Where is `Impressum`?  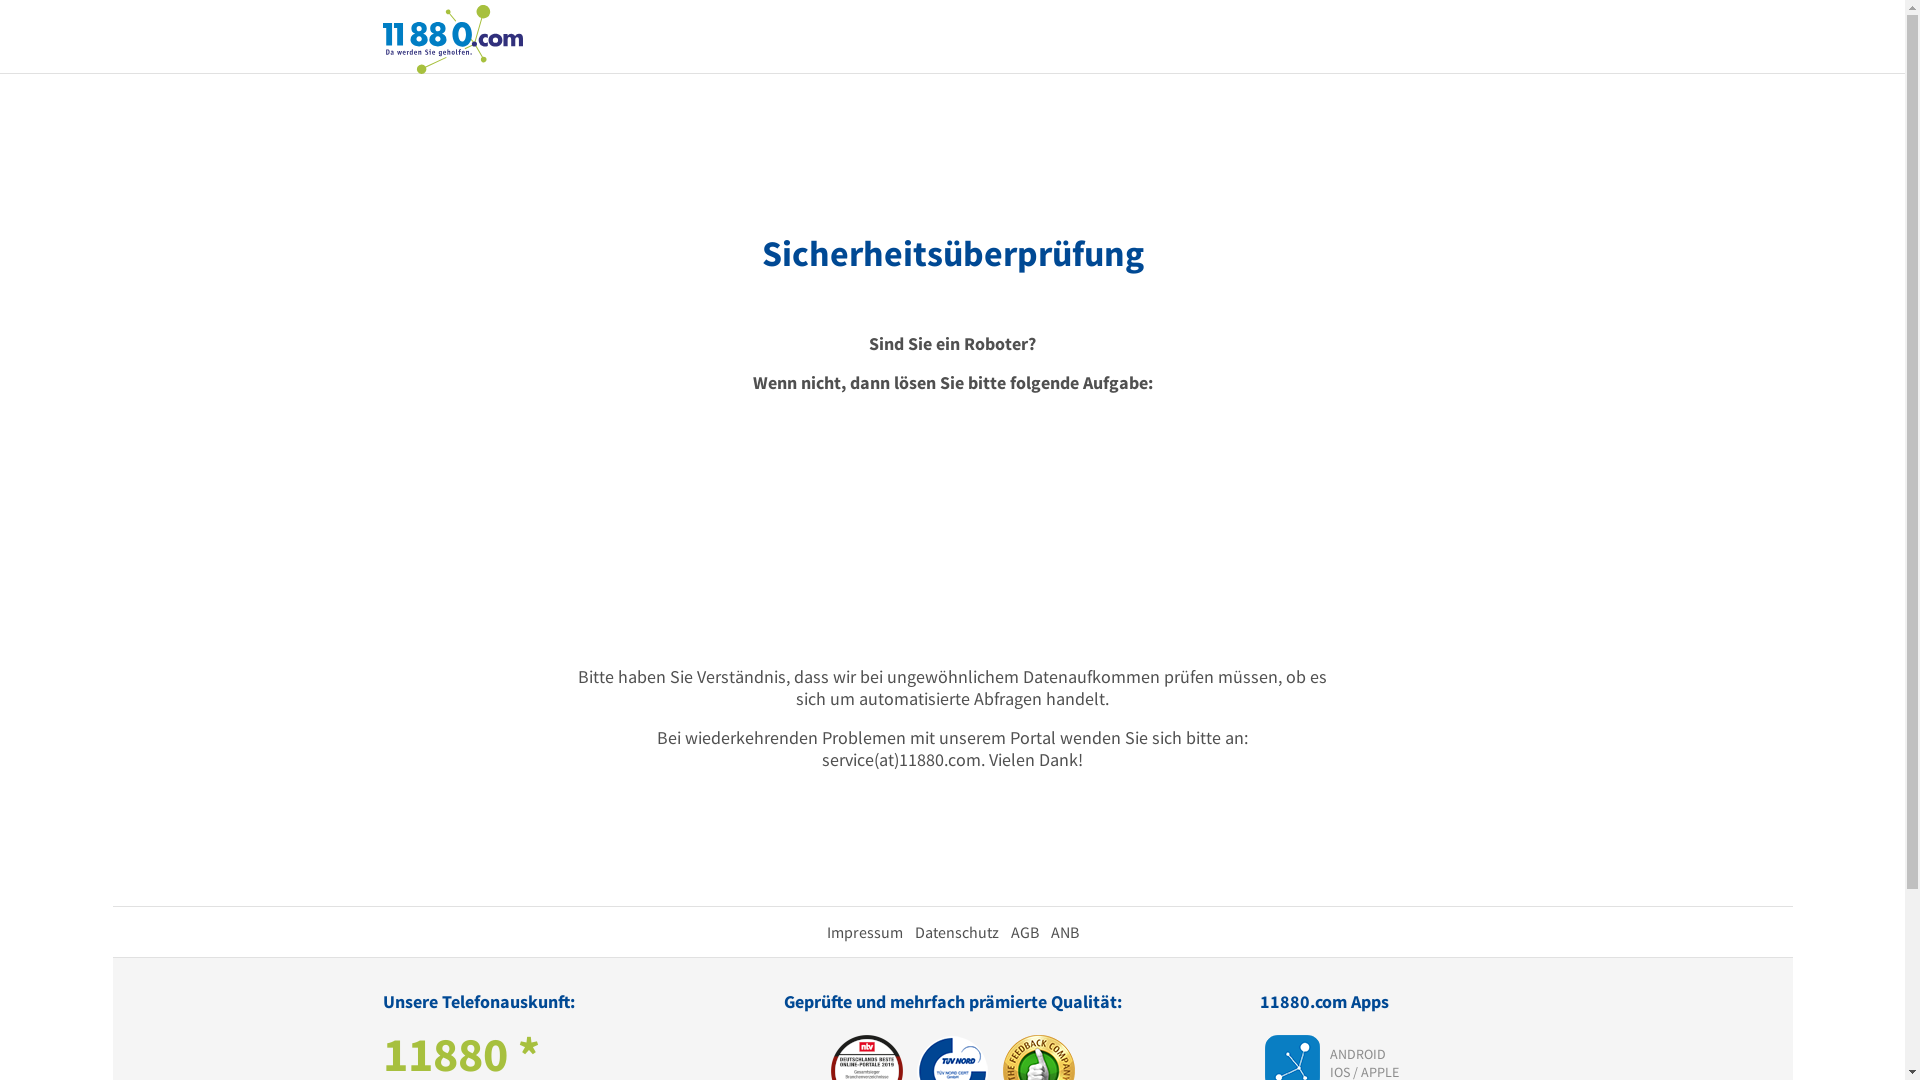
Impressum is located at coordinates (864, 932).